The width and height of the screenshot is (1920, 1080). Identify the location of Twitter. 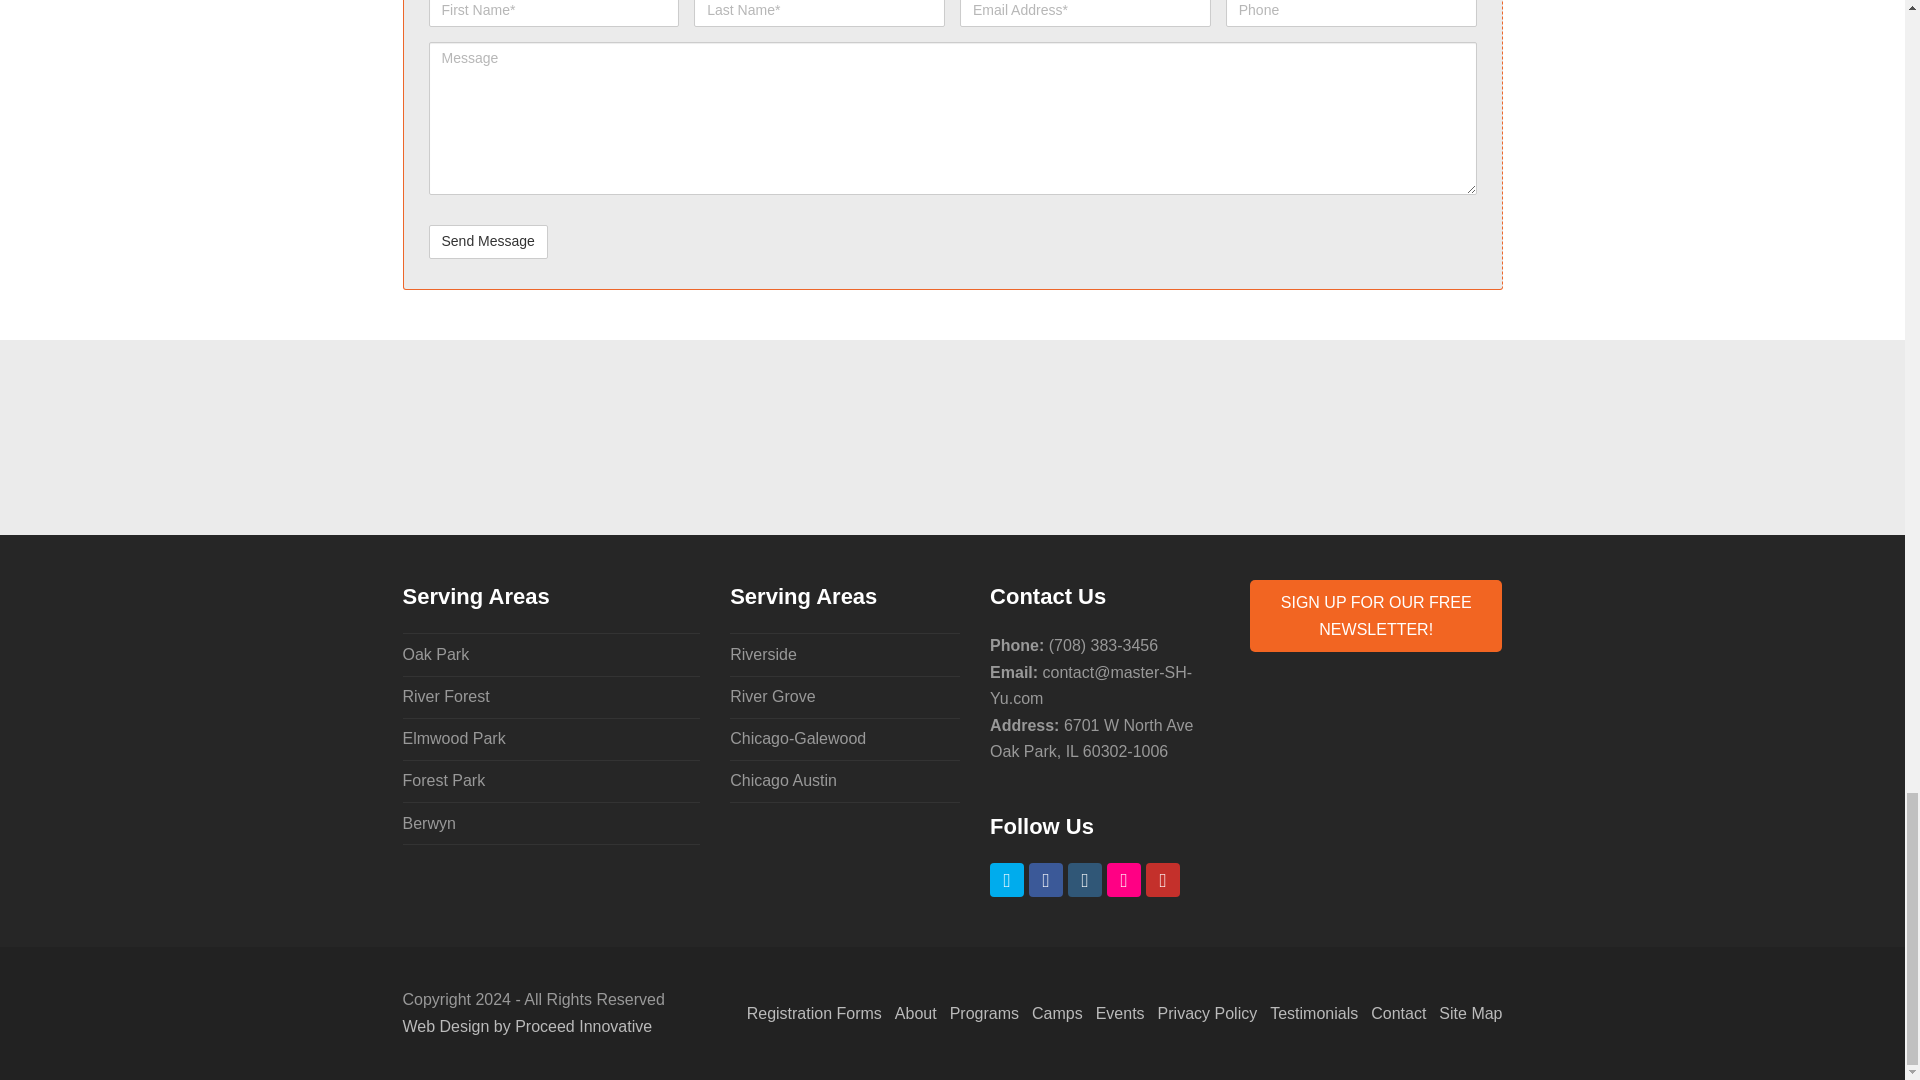
(1006, 880).